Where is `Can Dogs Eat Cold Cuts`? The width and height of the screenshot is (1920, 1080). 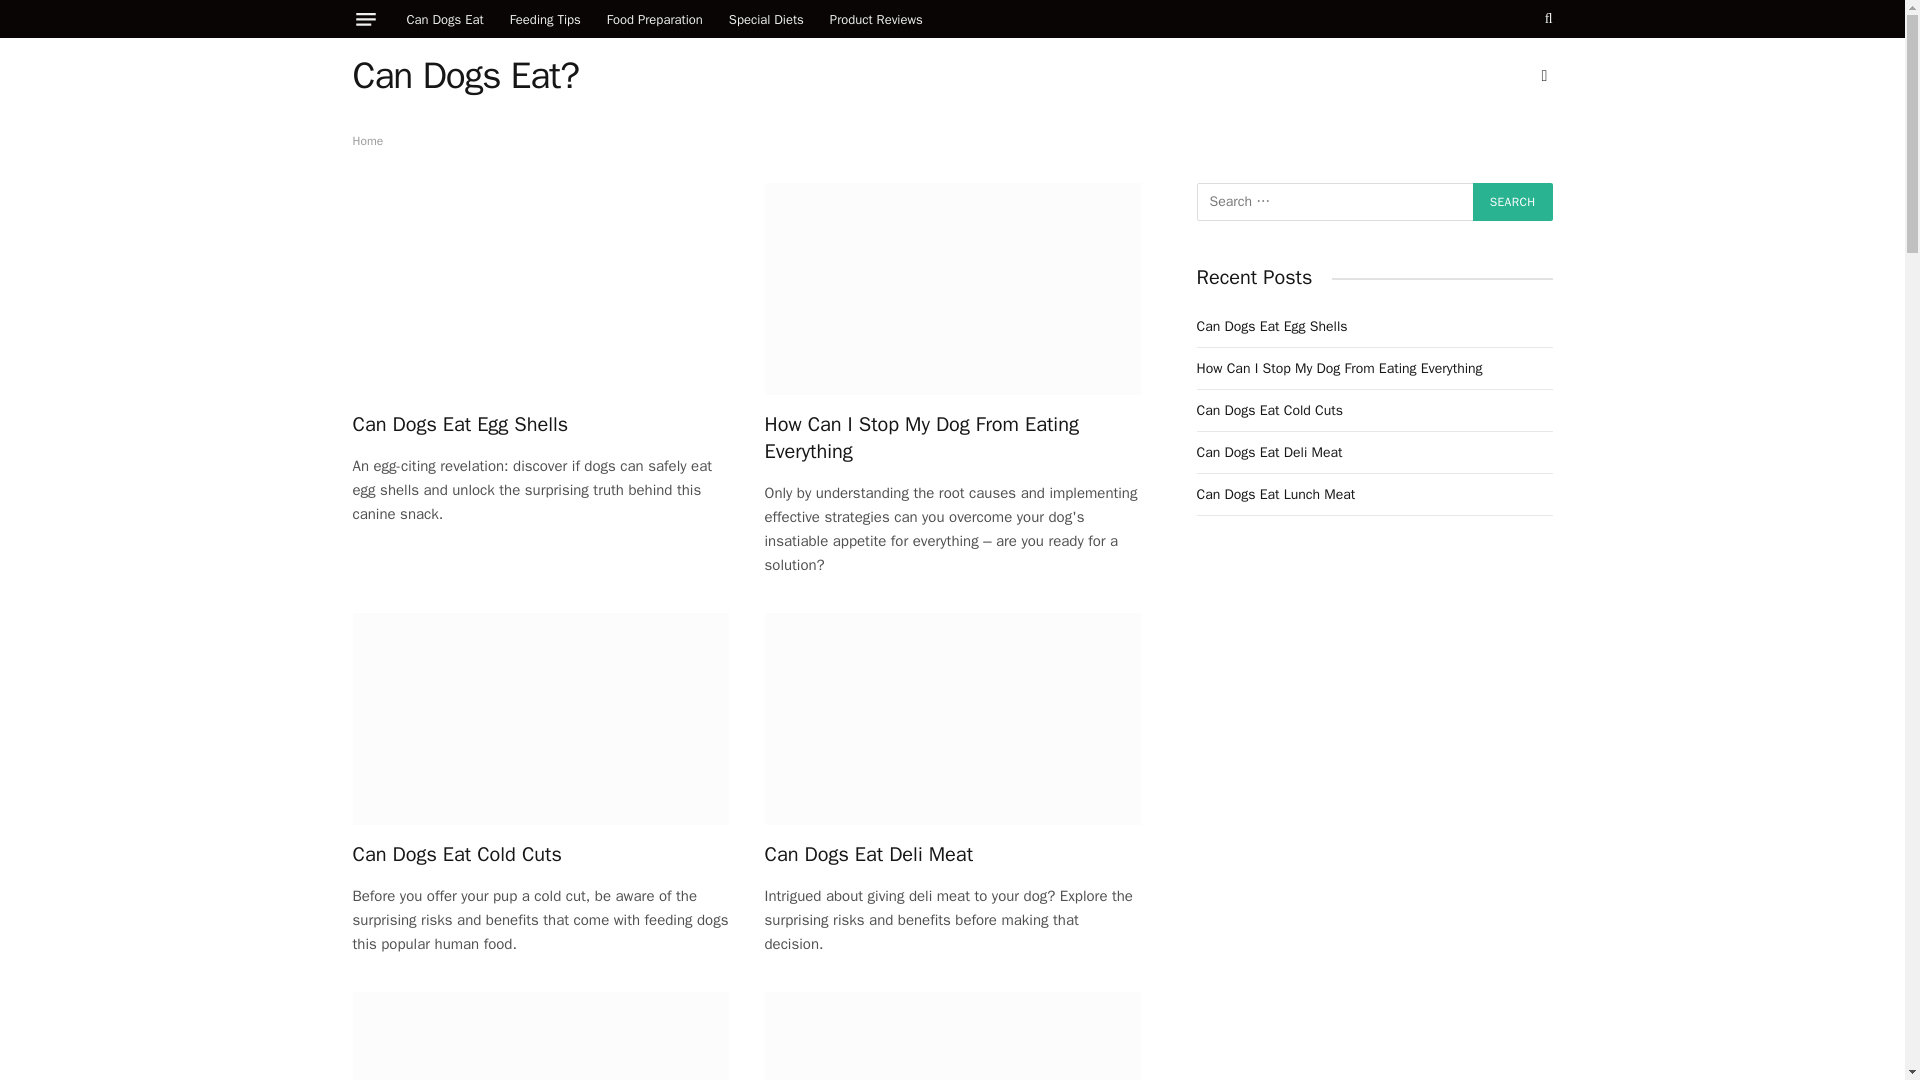 Can Dogs Eat Cold Cuts is located at coordinates (539, 854).